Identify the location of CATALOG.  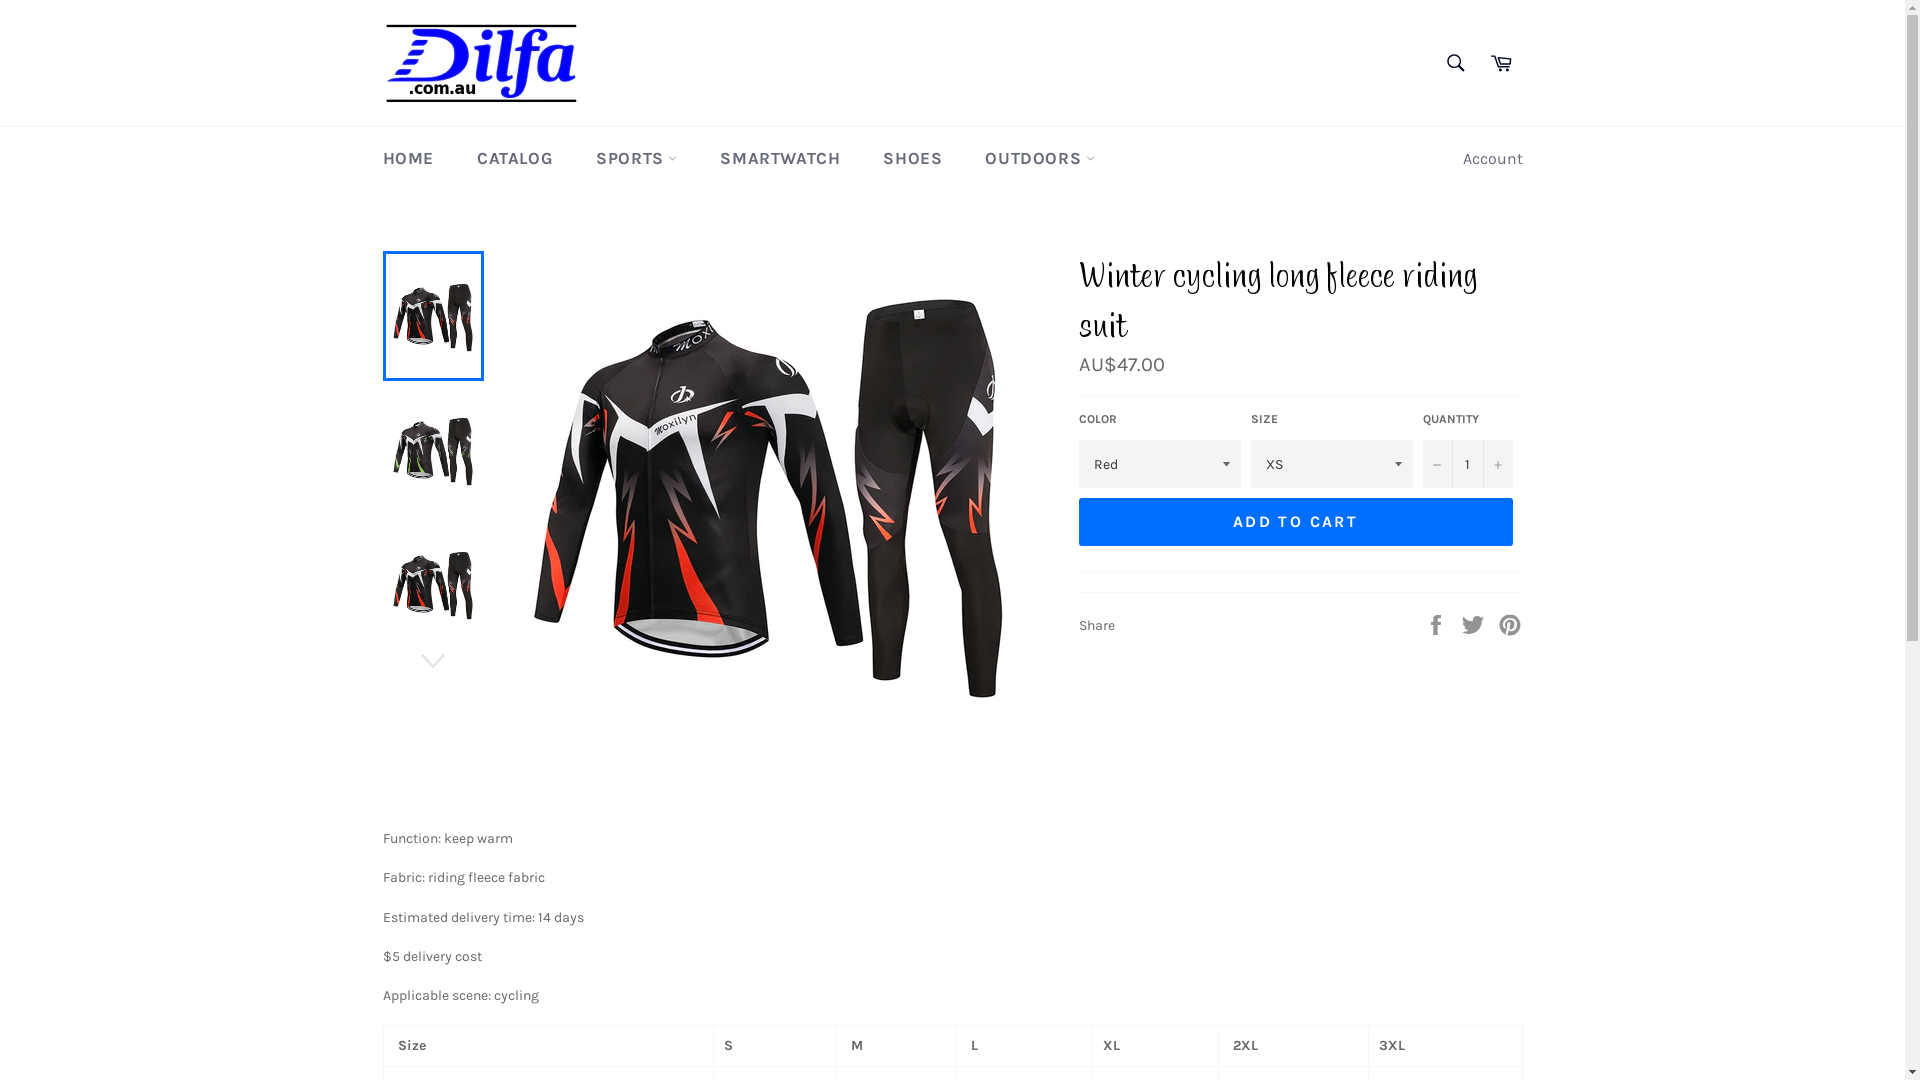
(515, 158).